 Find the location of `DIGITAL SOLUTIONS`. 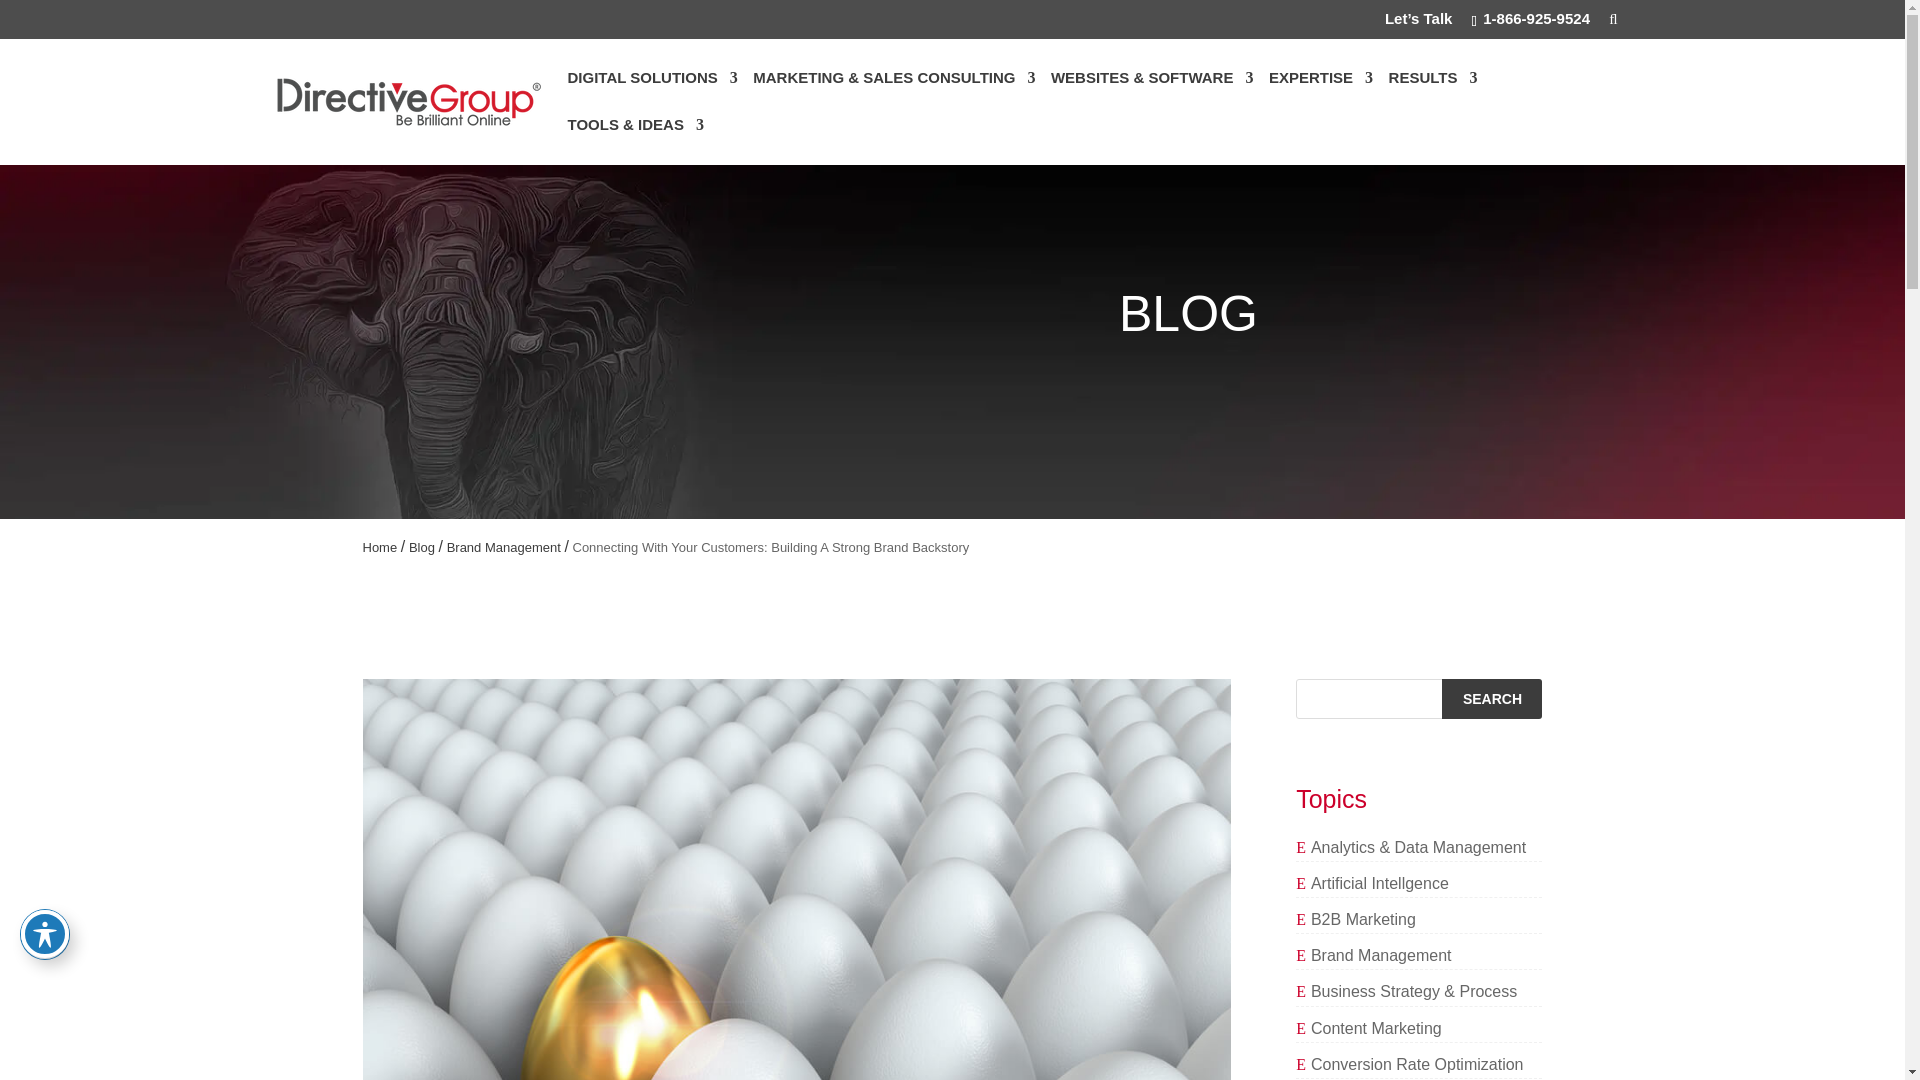

DIGITAL SOLUTIONS is located at coordinates (652, 94).